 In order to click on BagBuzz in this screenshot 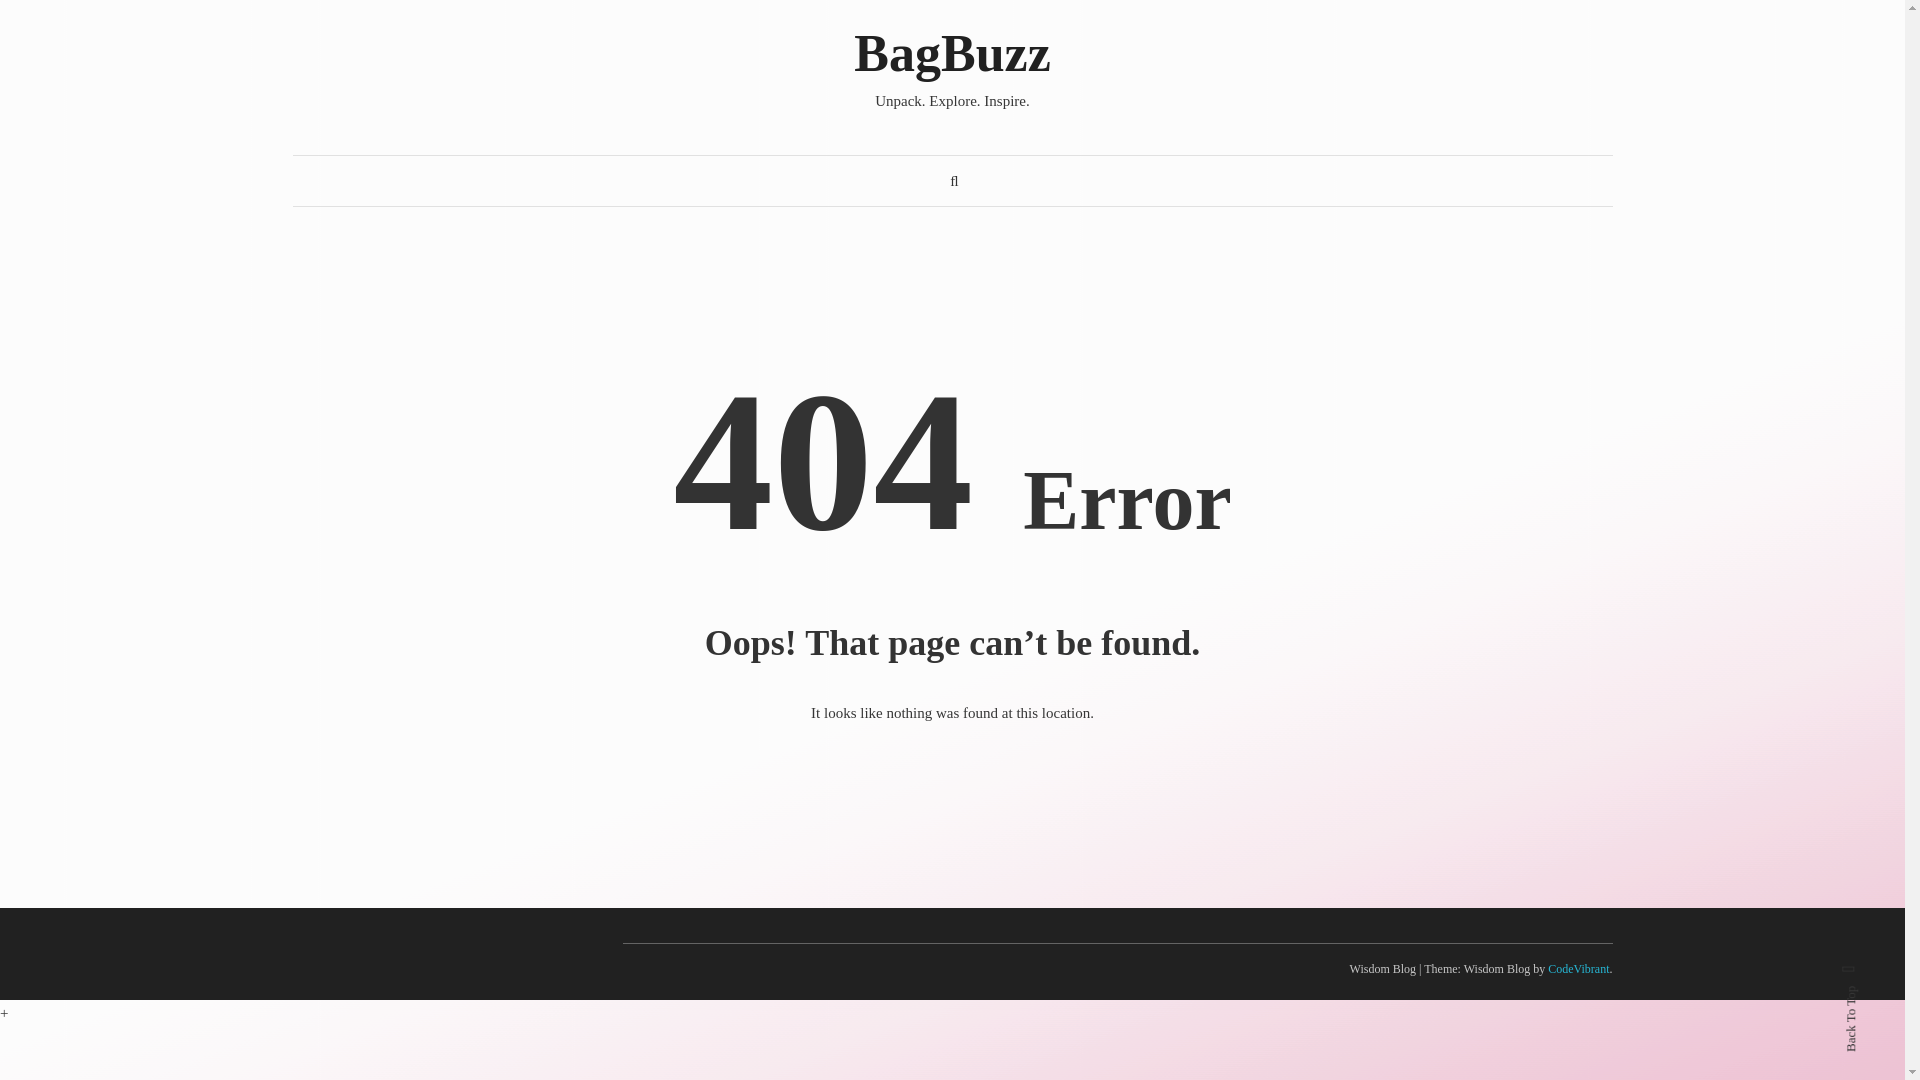, I will do `click(952, 53)`.